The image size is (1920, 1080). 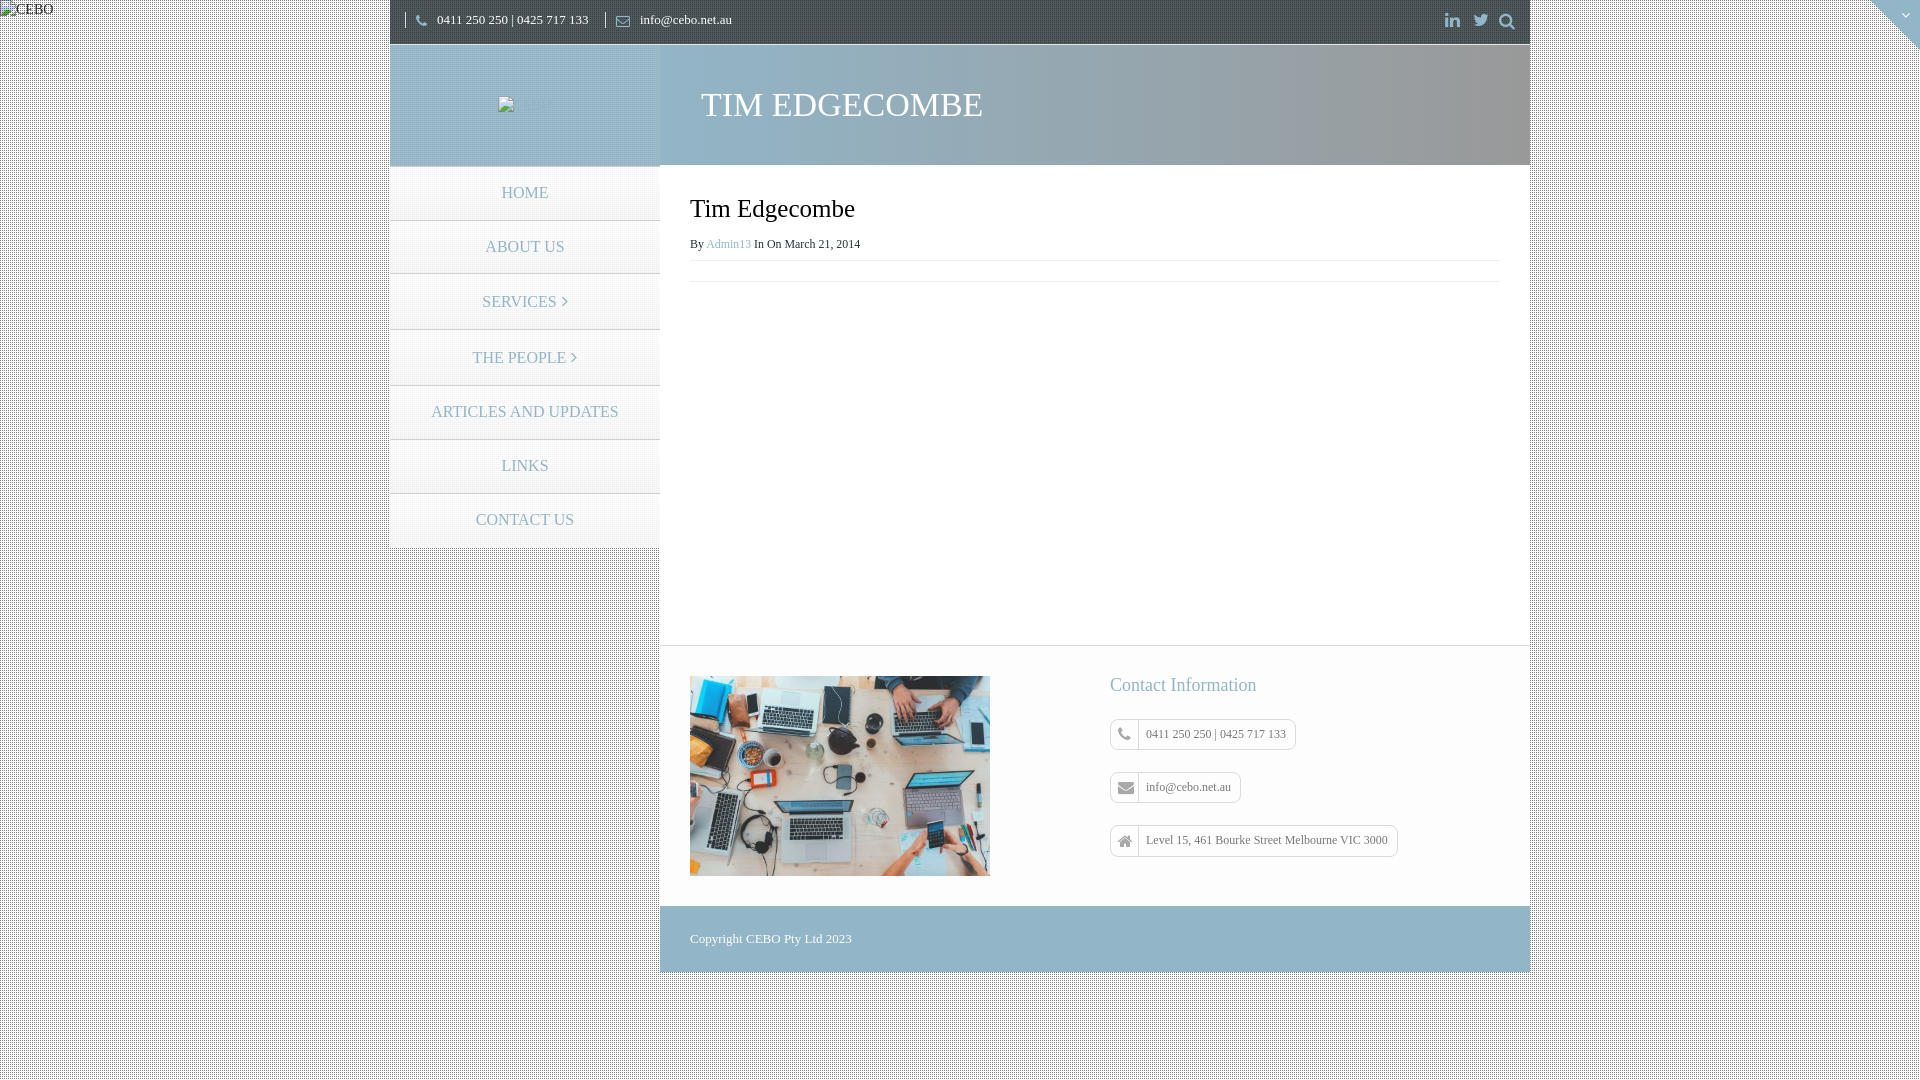 What do you see at coordinates (525, 301) in the screenshot?
I see `SERVICES` at bounding box center [525, 301].